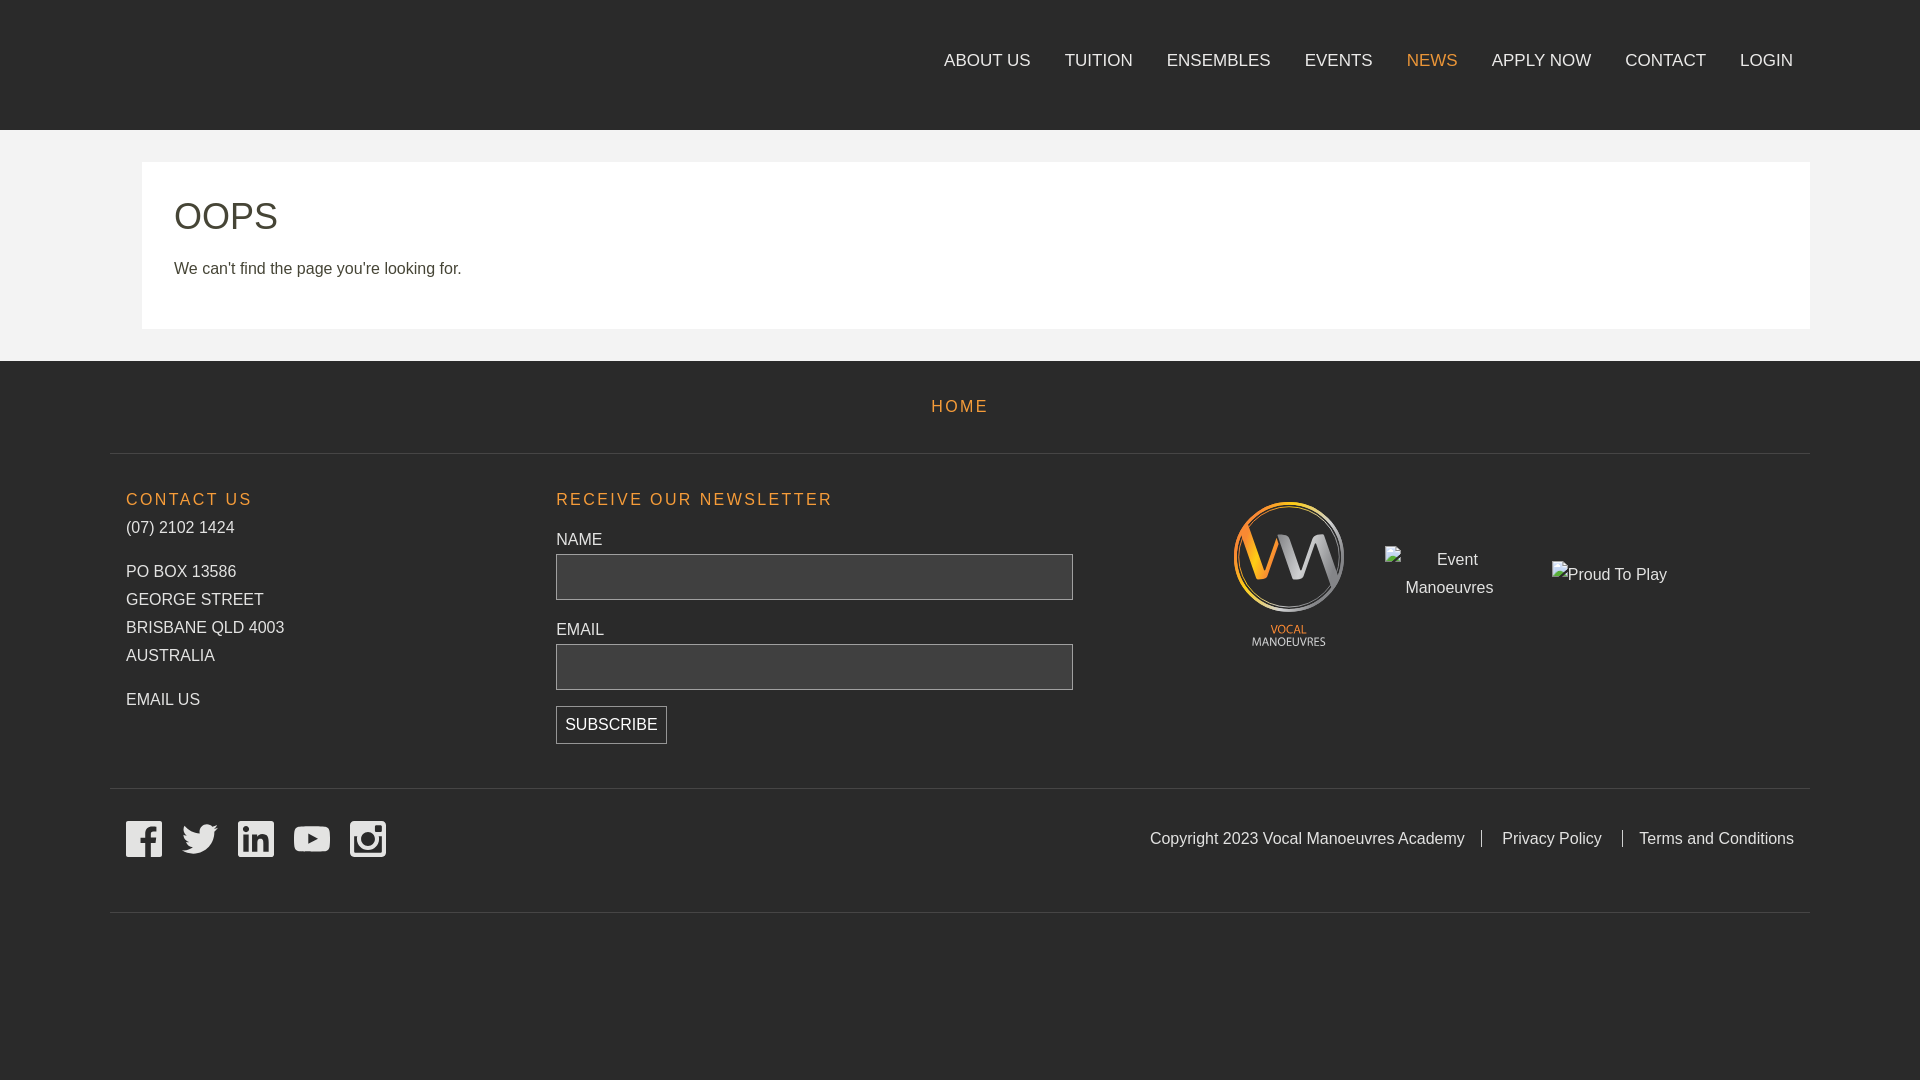  I want to click on CONTACT US, so click(190, 500).